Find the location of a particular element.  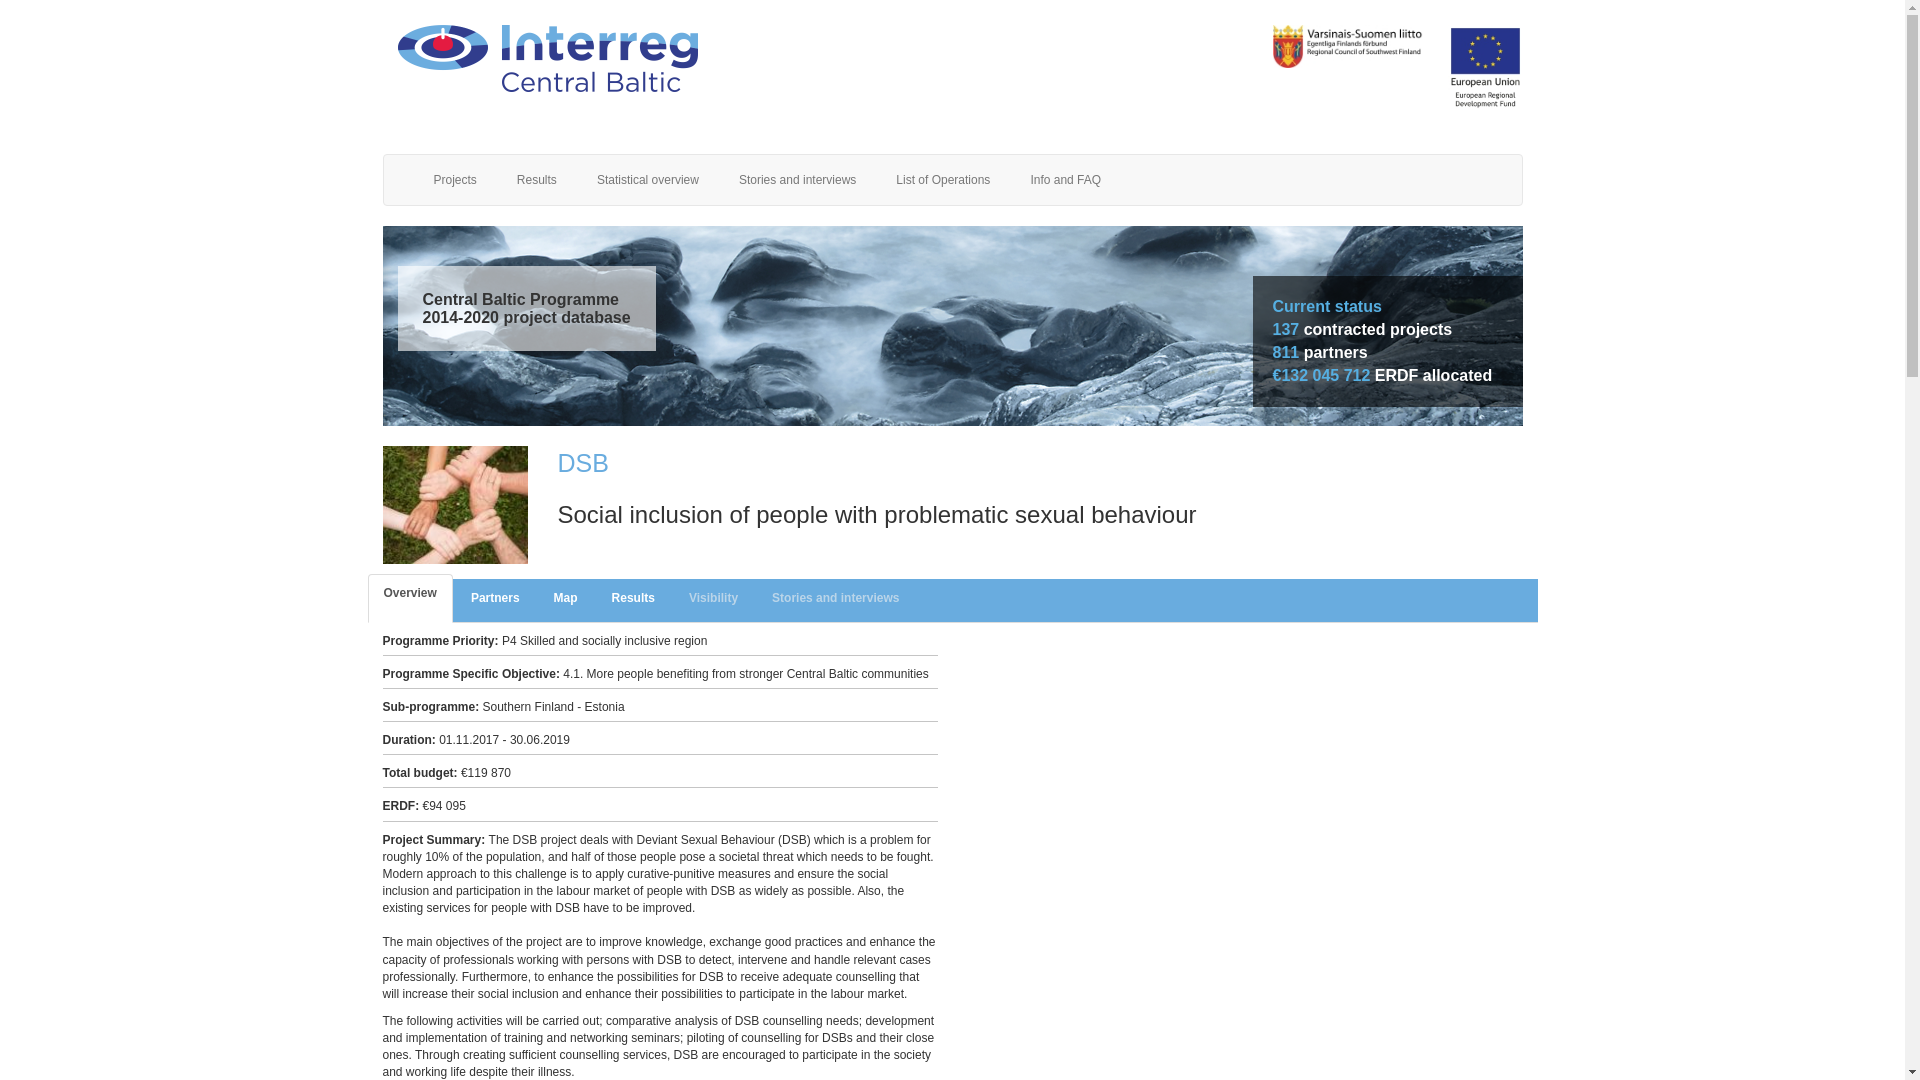

List of Operations is located at coordinates (942, 180).